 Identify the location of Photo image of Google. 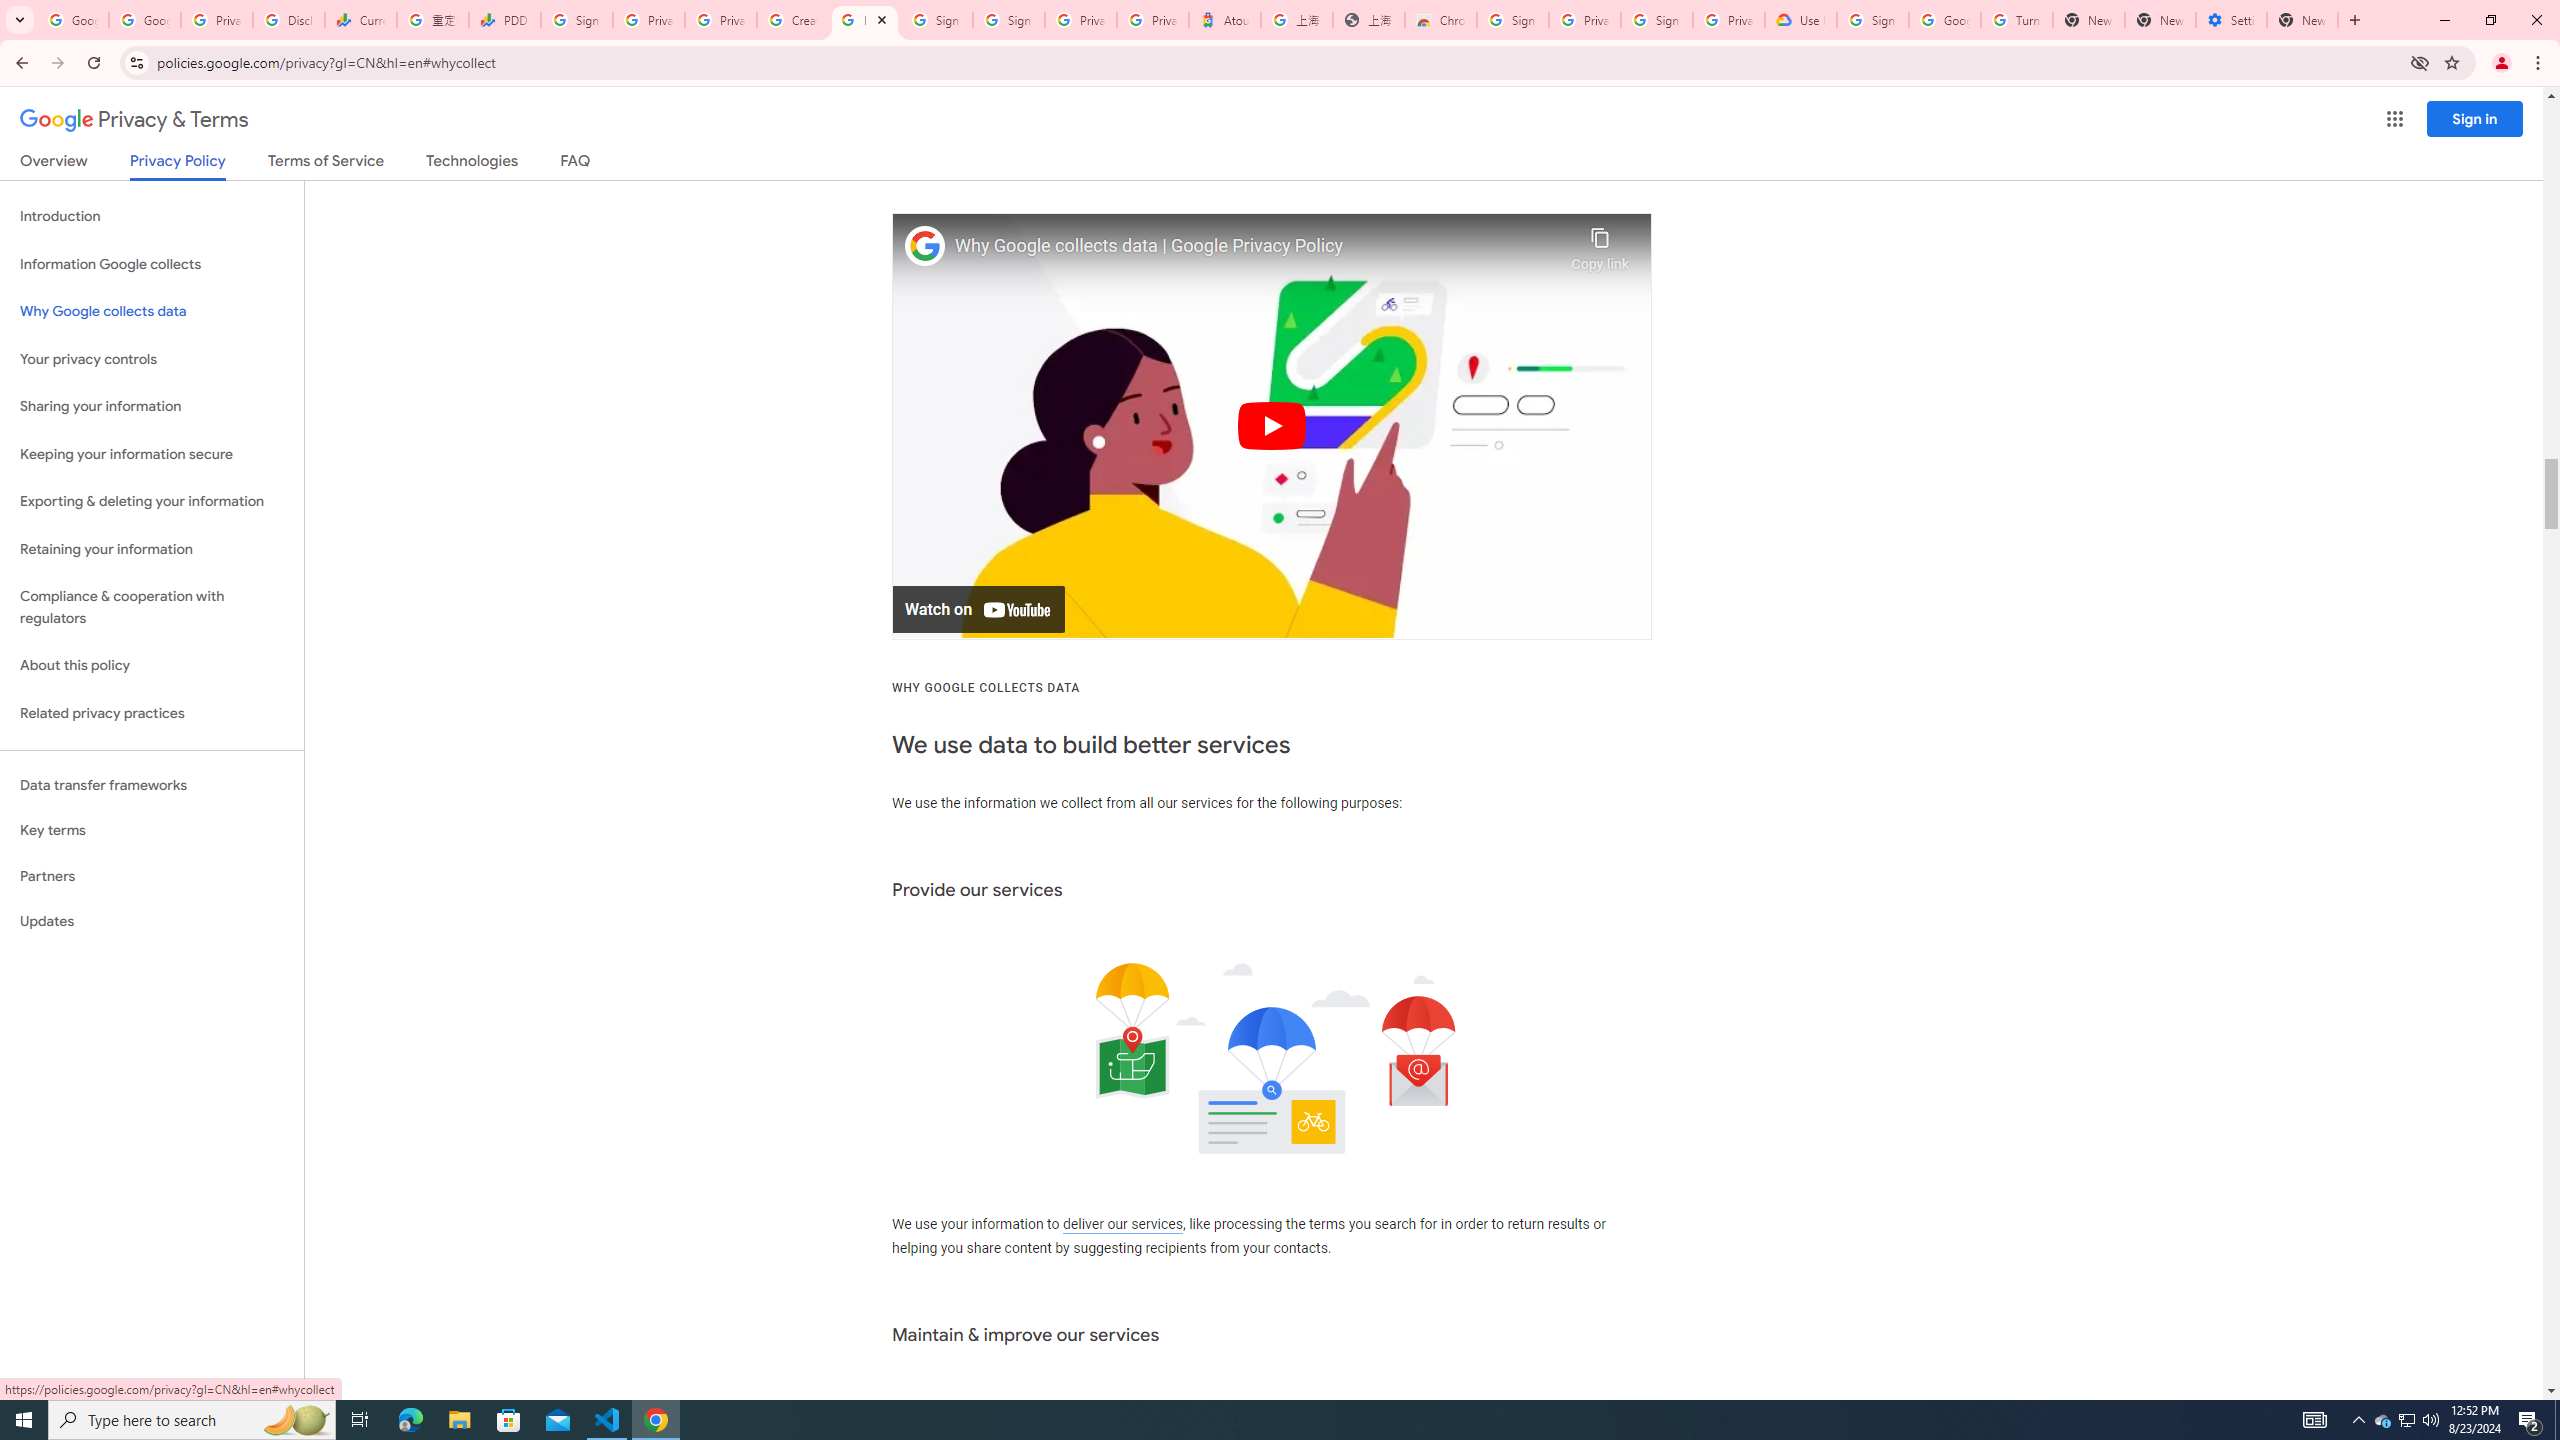
(925, 246).